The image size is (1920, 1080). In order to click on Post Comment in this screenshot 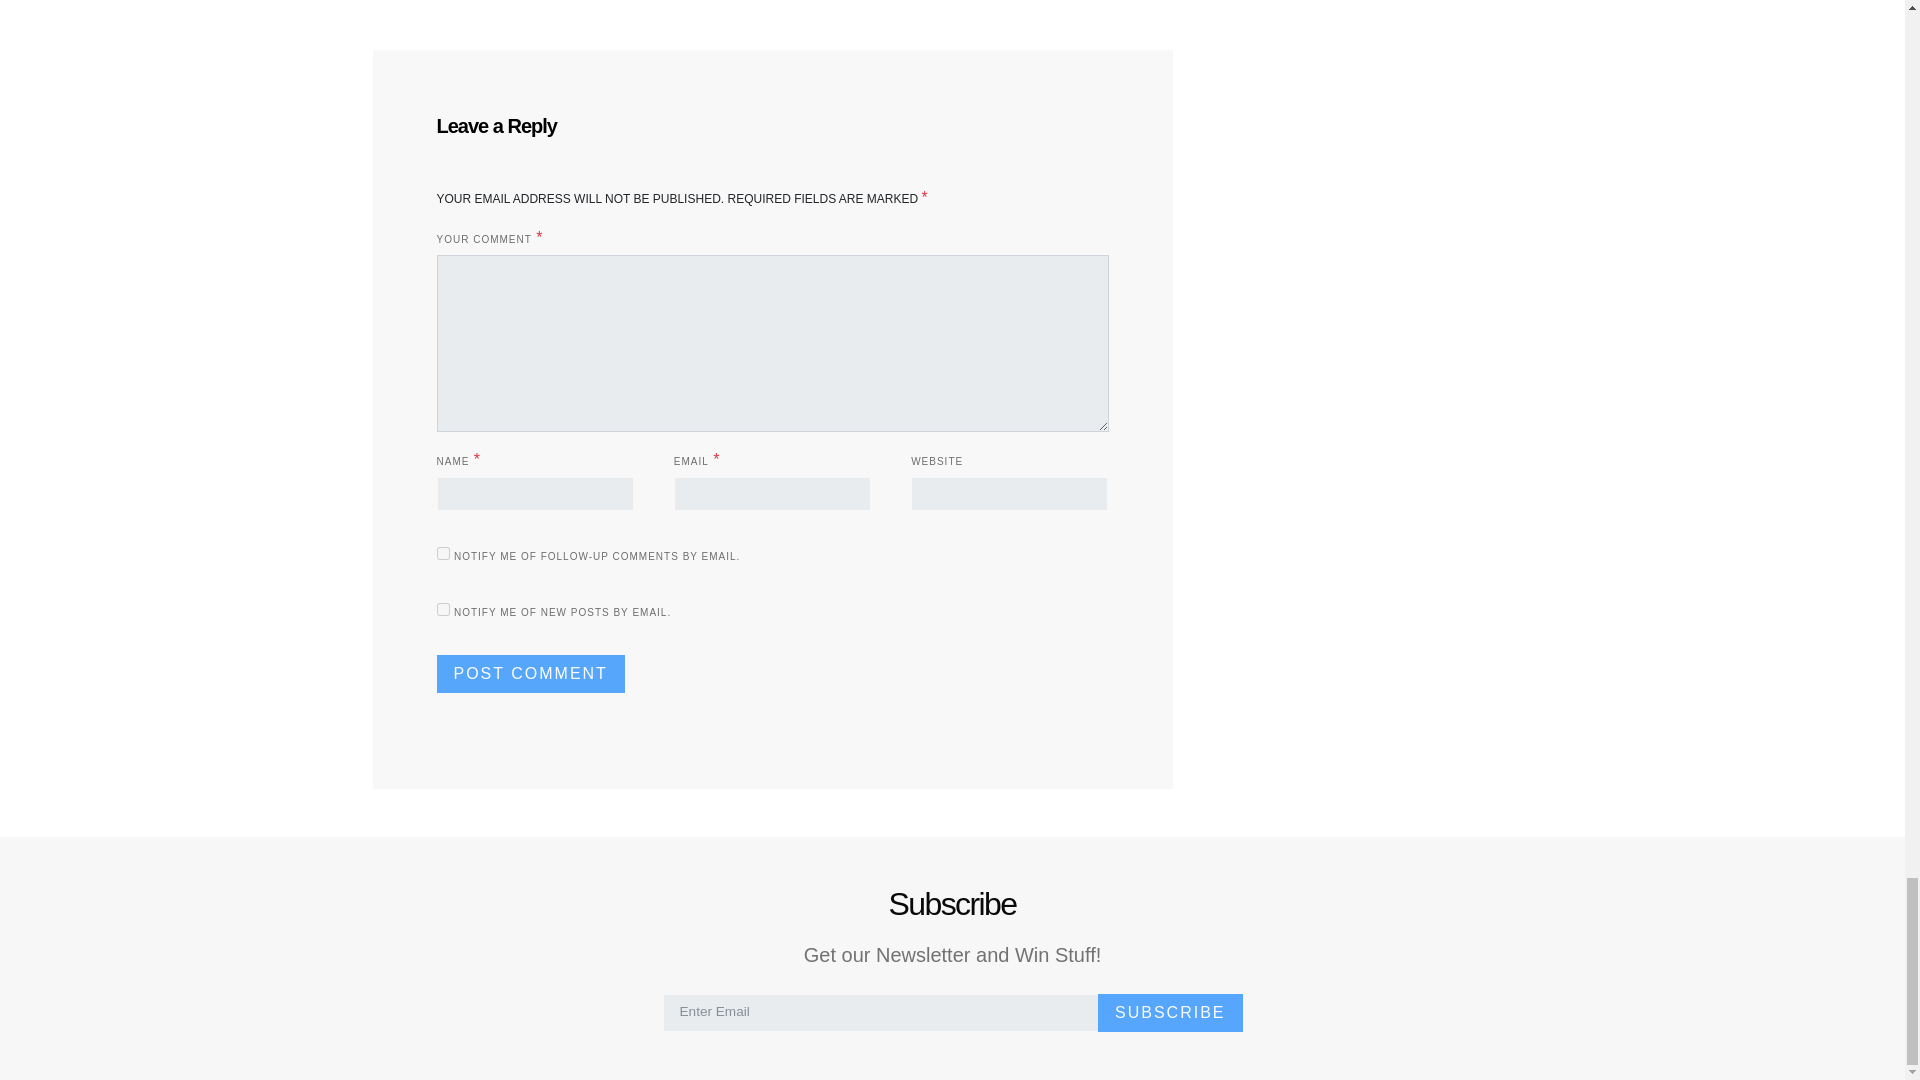, I will do `click(530, 674)`.